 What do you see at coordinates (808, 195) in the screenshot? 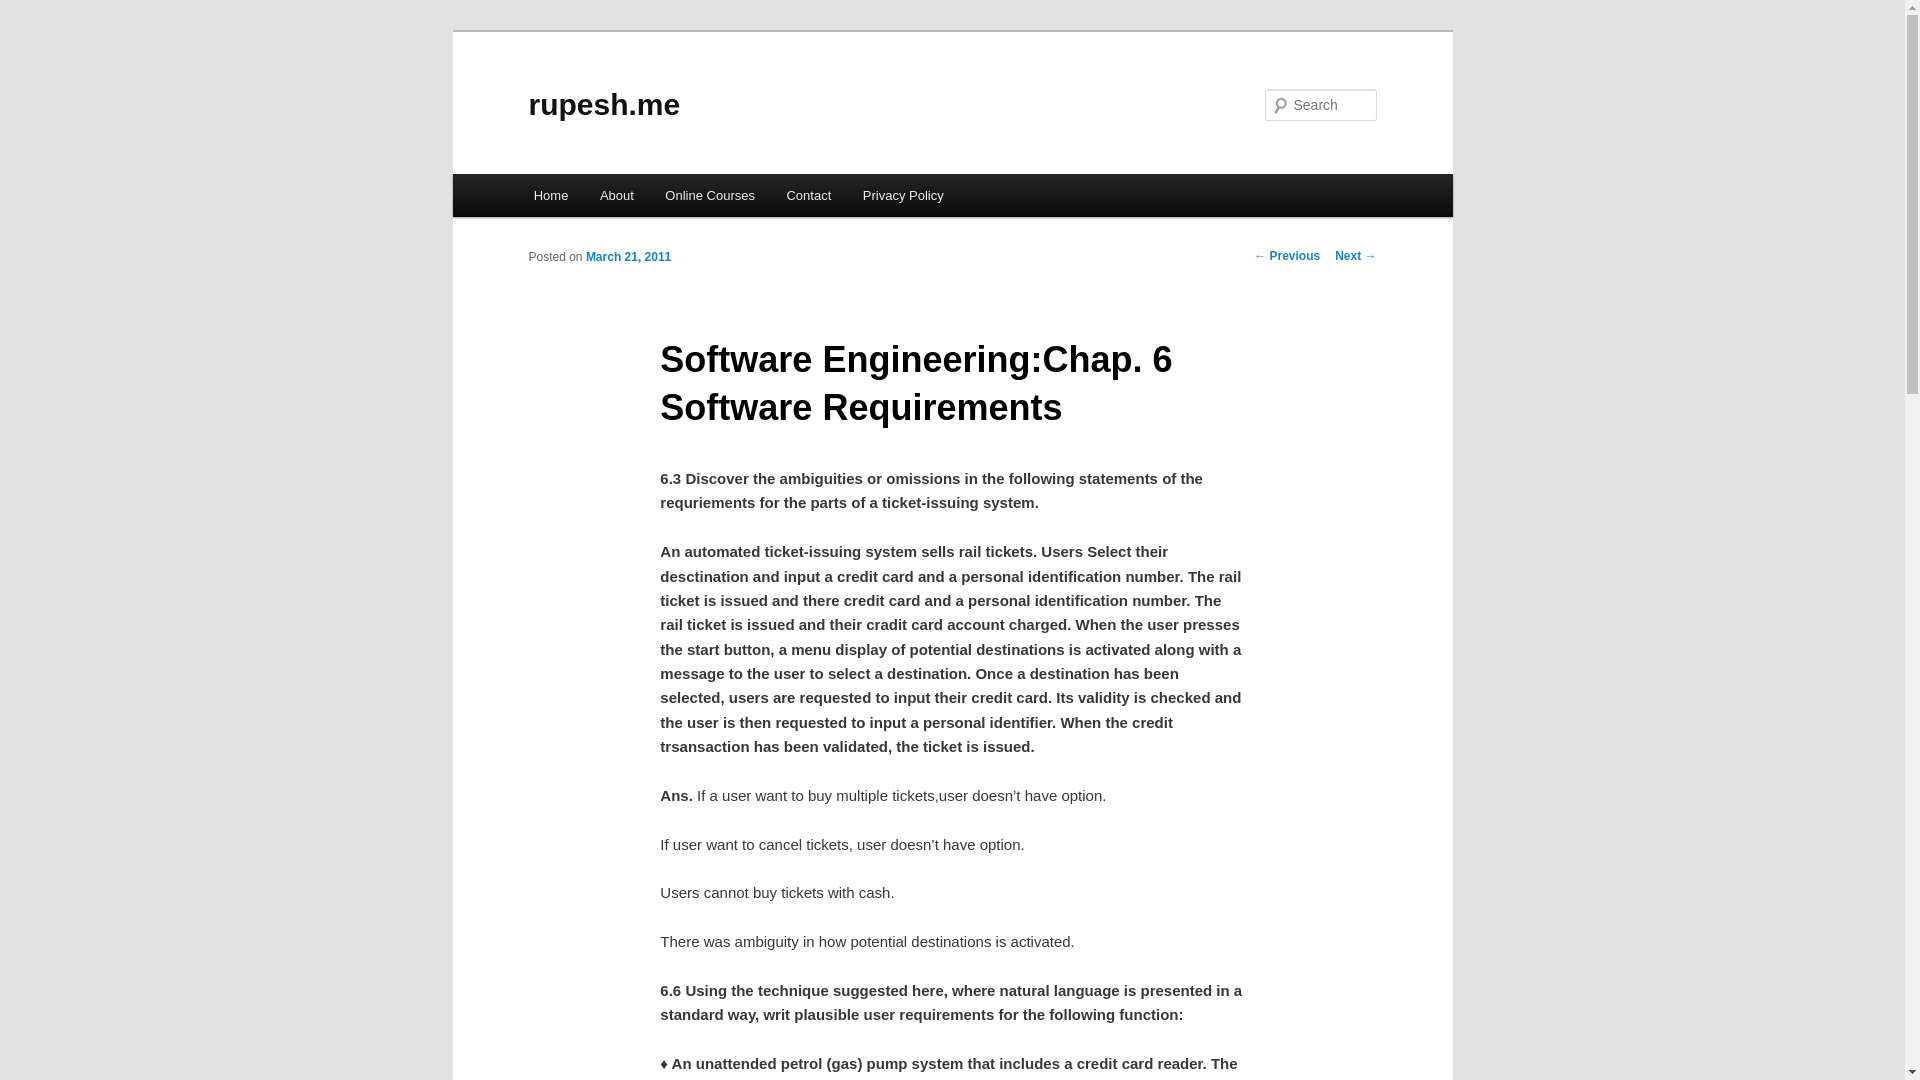
I see `Contact` at bounding box center [808, 195].